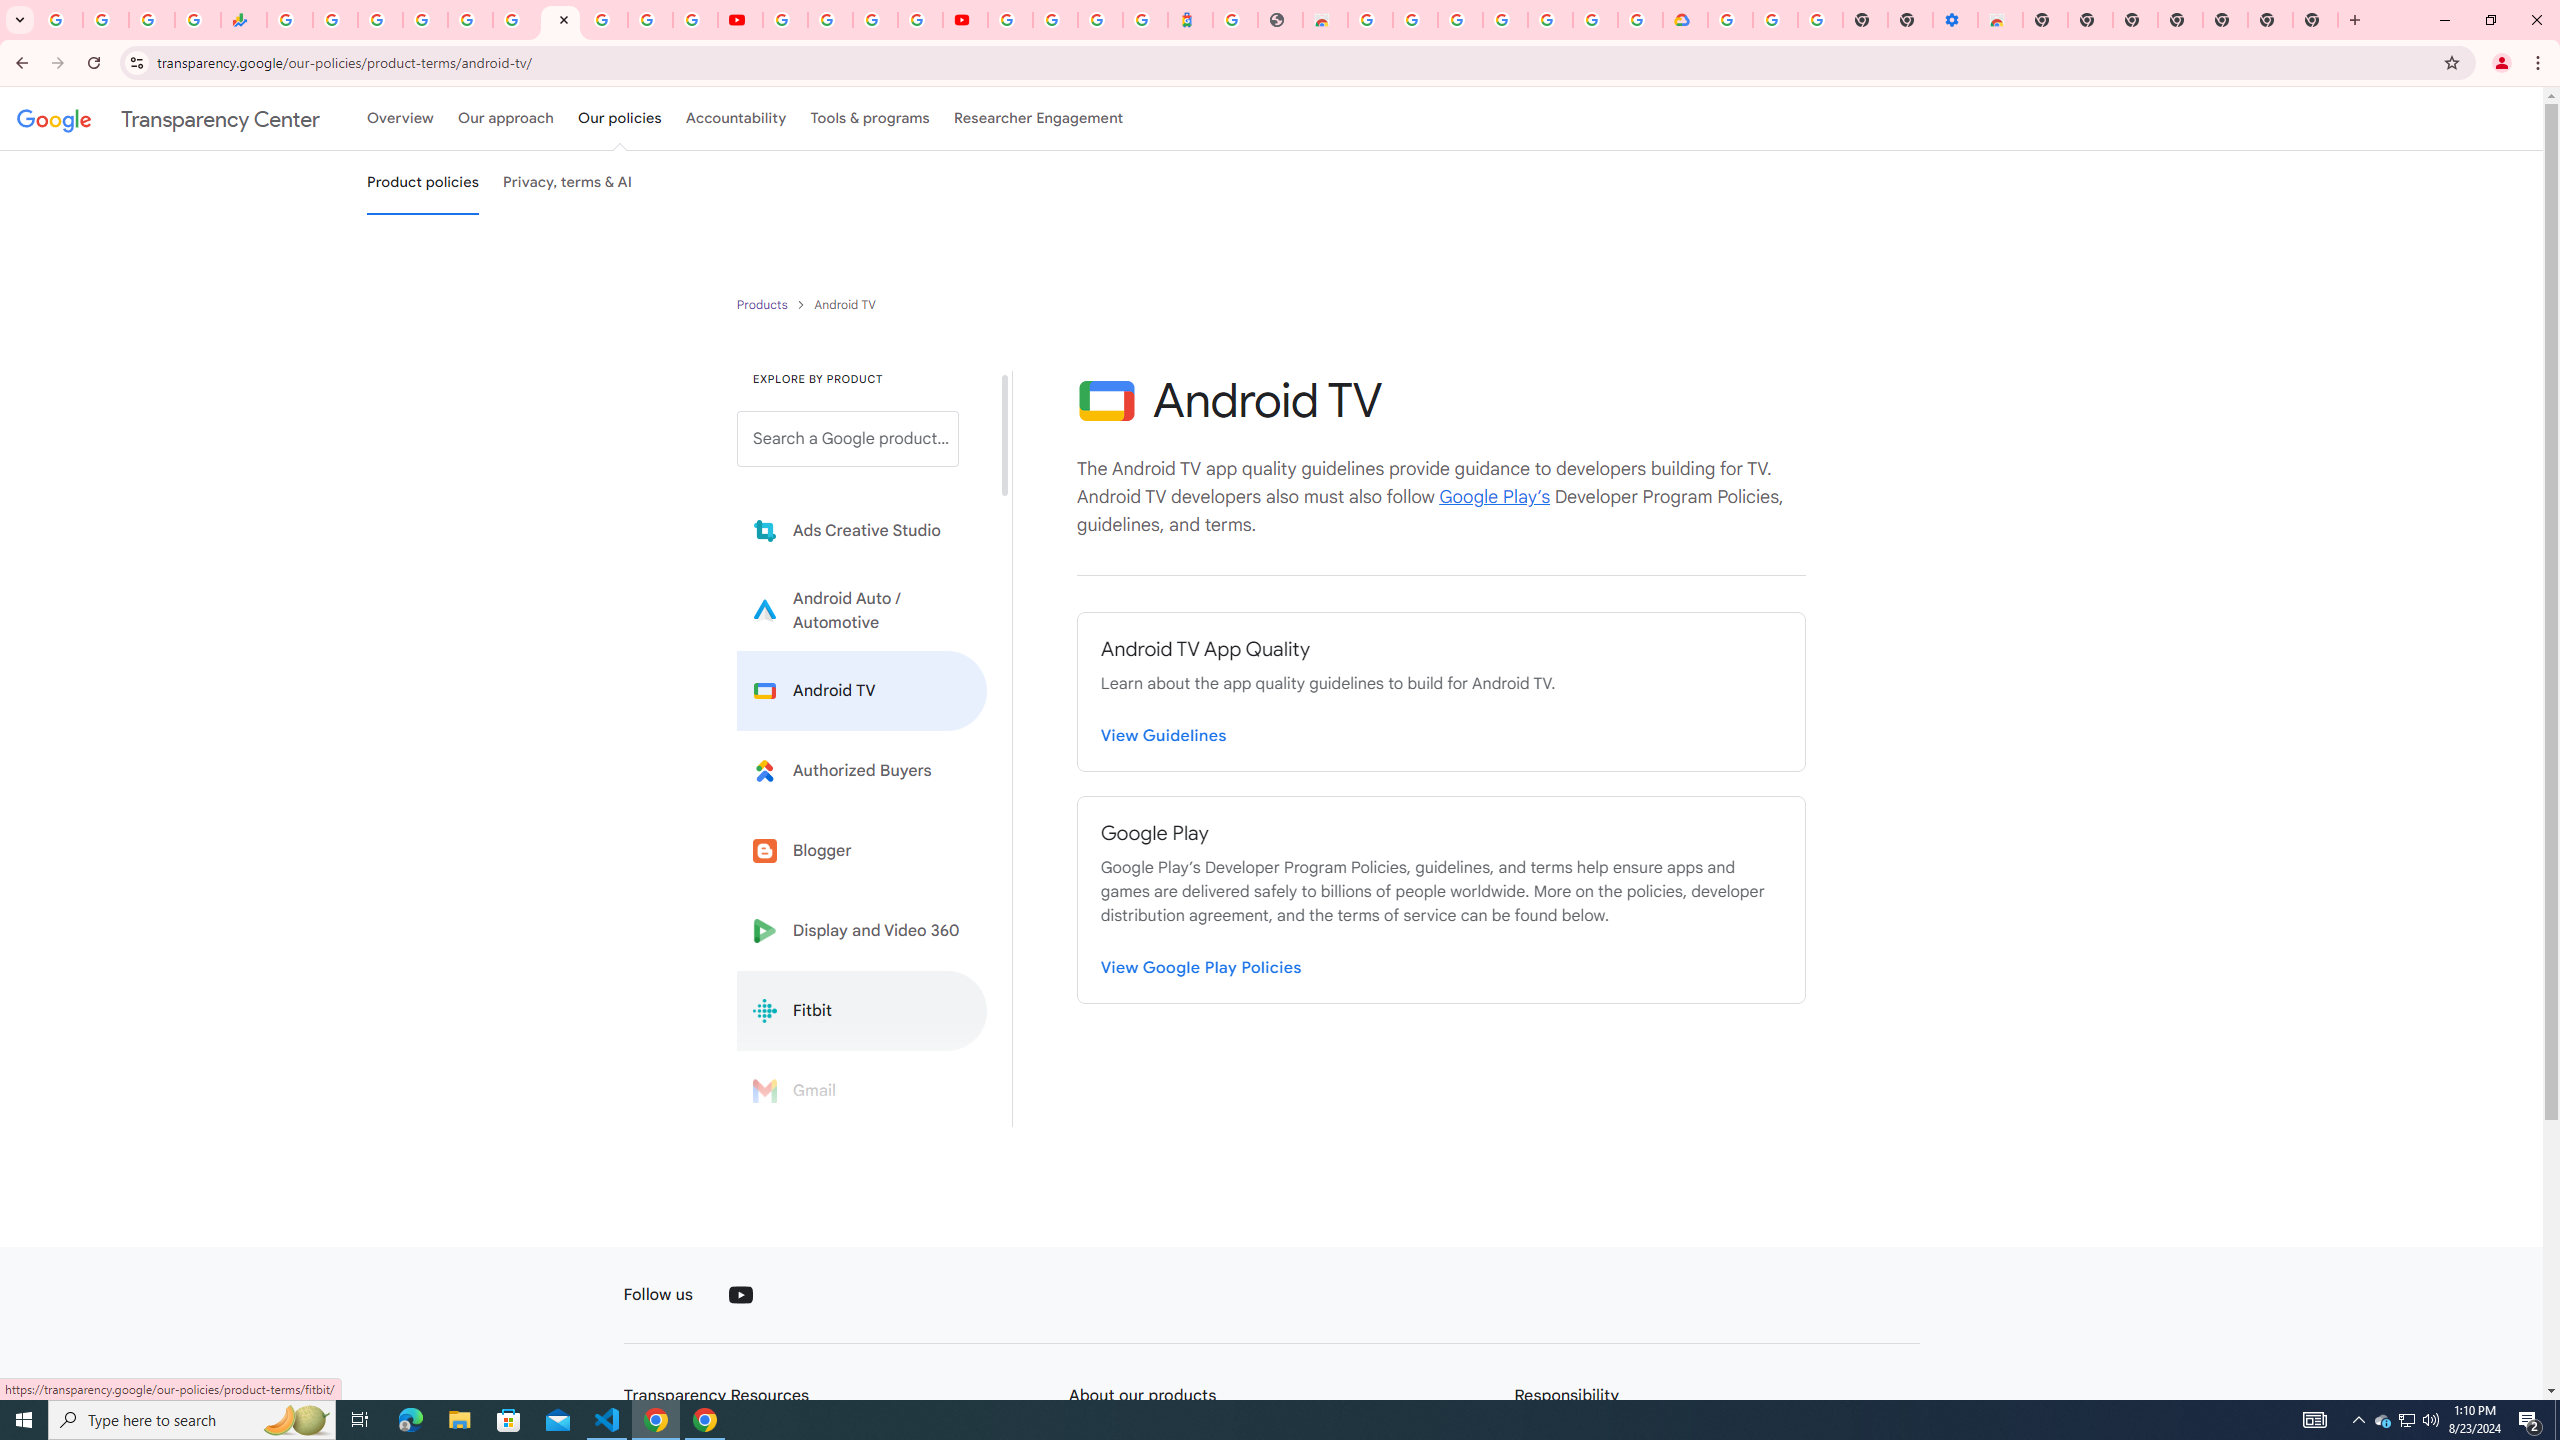  Describe the element at coordinates (862, 850) in the screenshot. I see `Blogger` at that location.